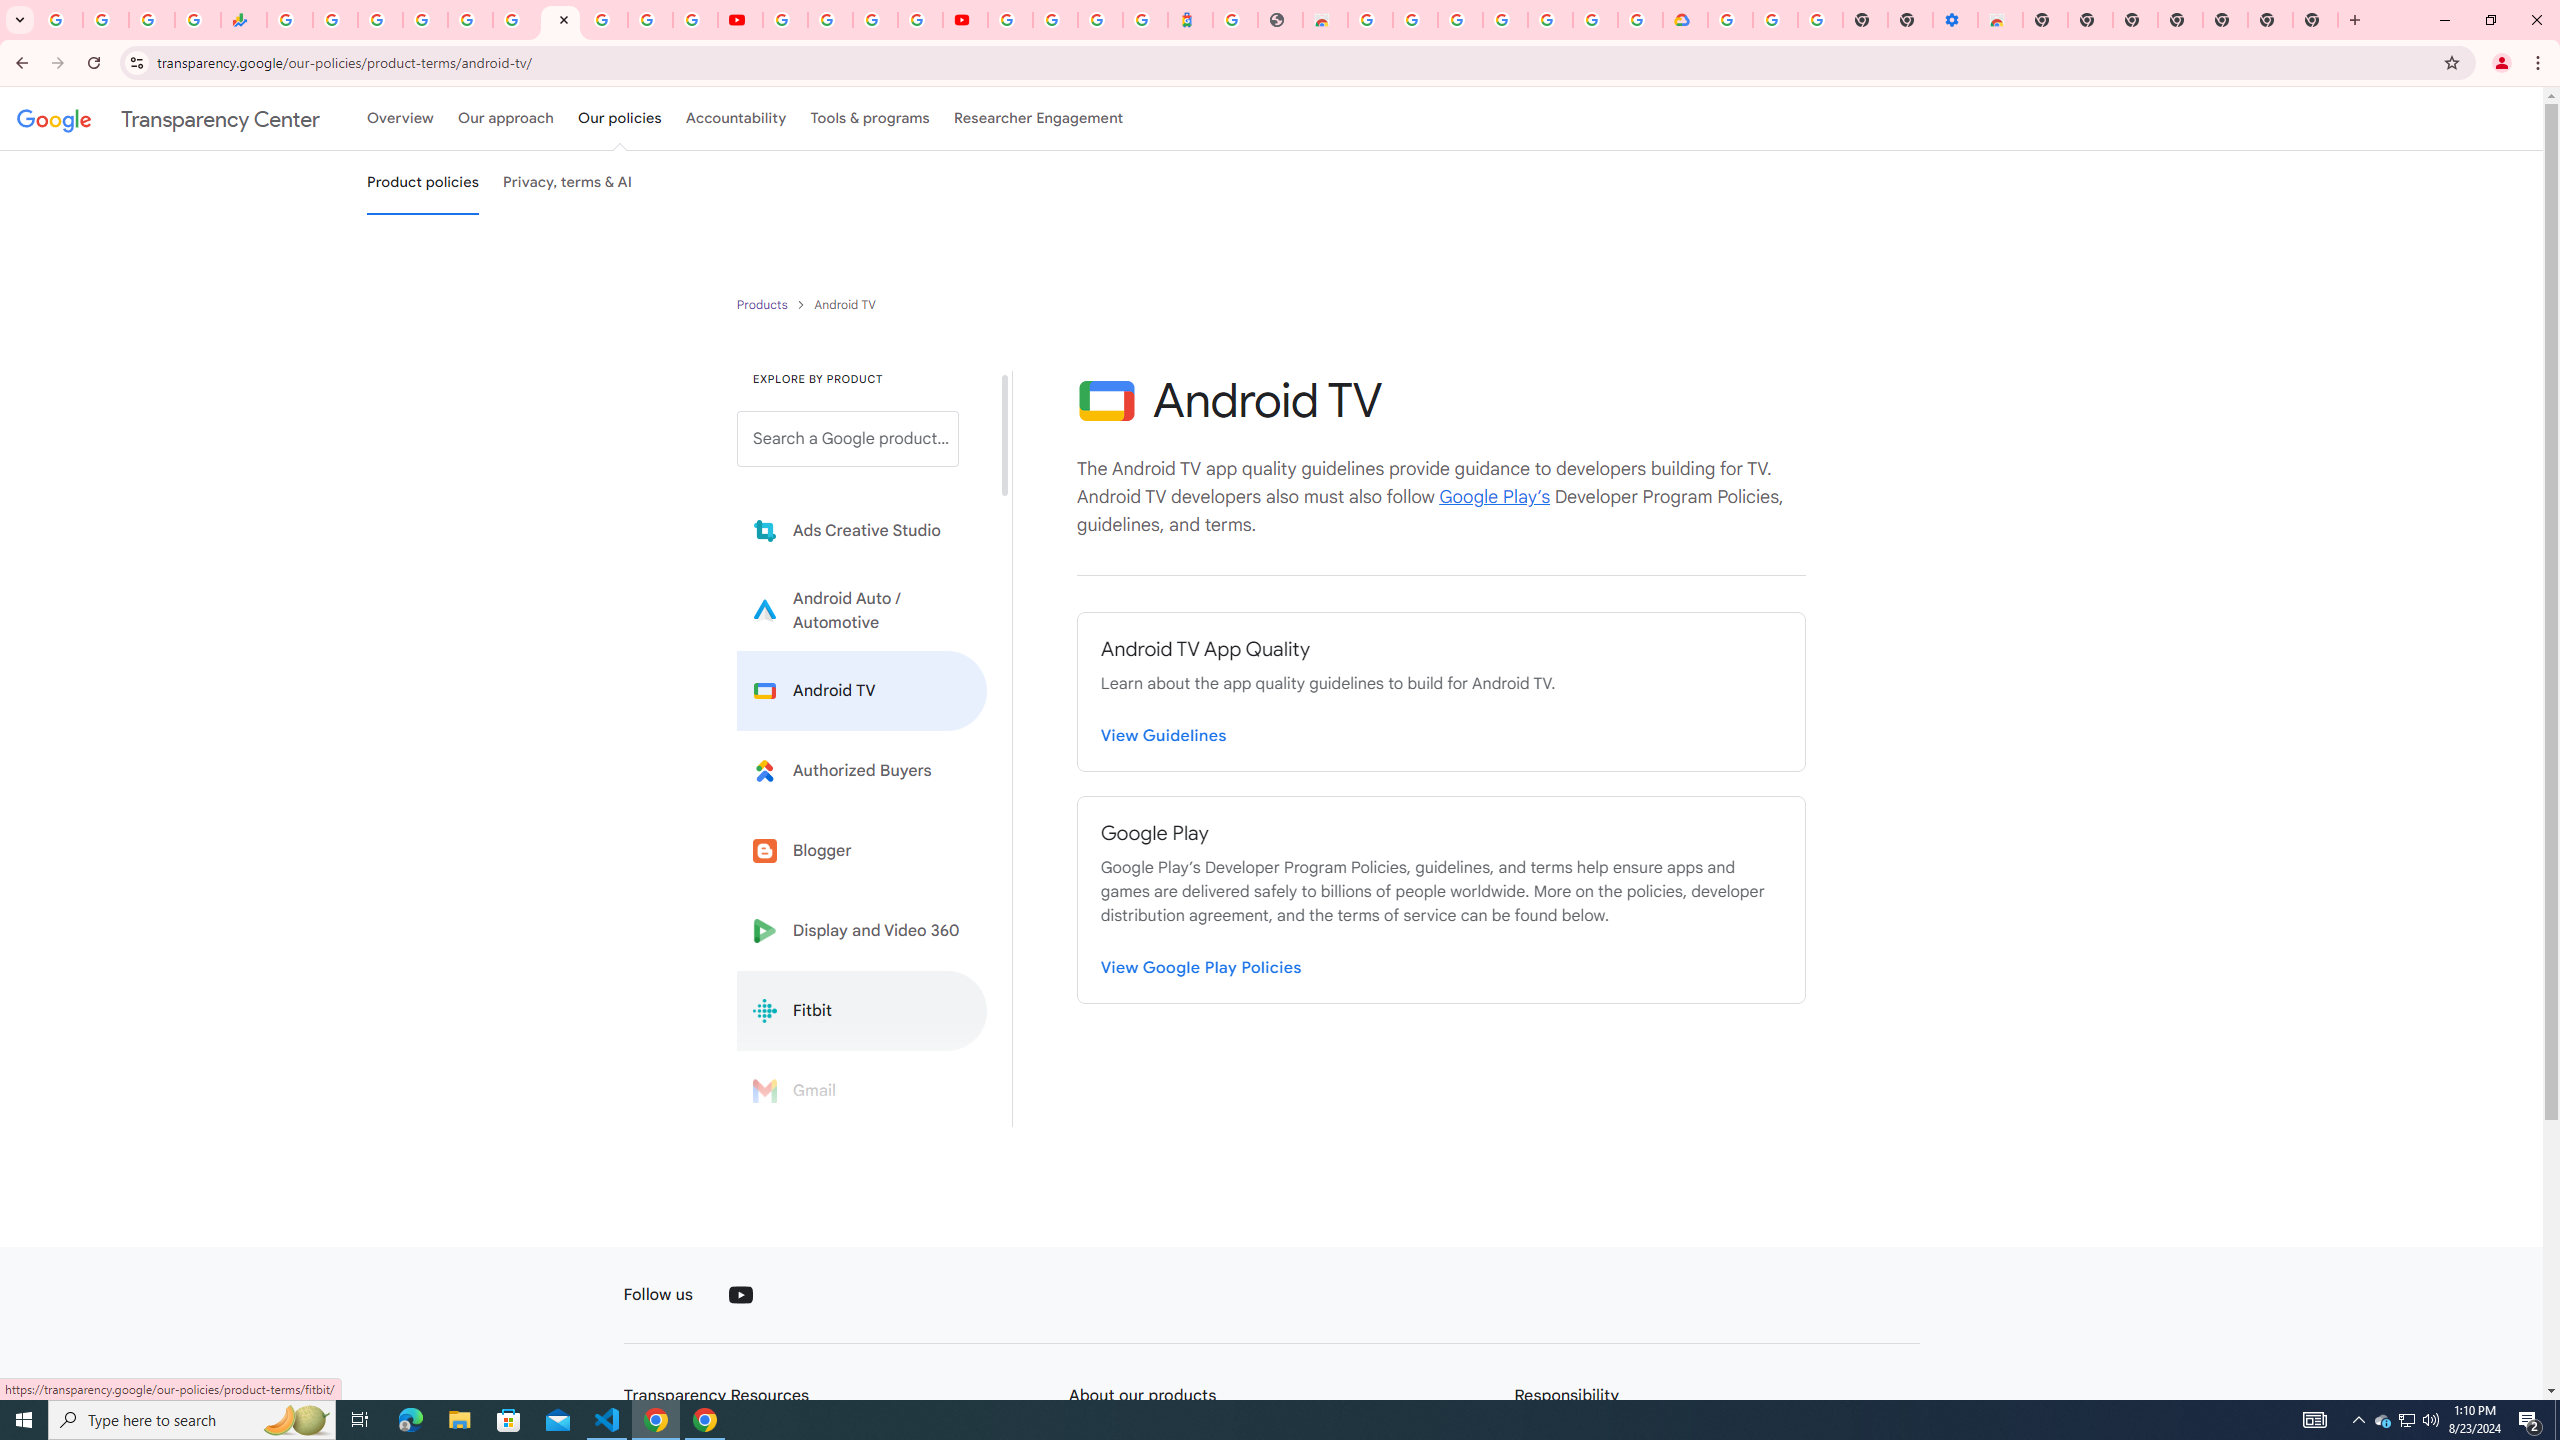  Describe the element at coordinates (862, 850) in the screenshot. I see `Blogger` at that location.